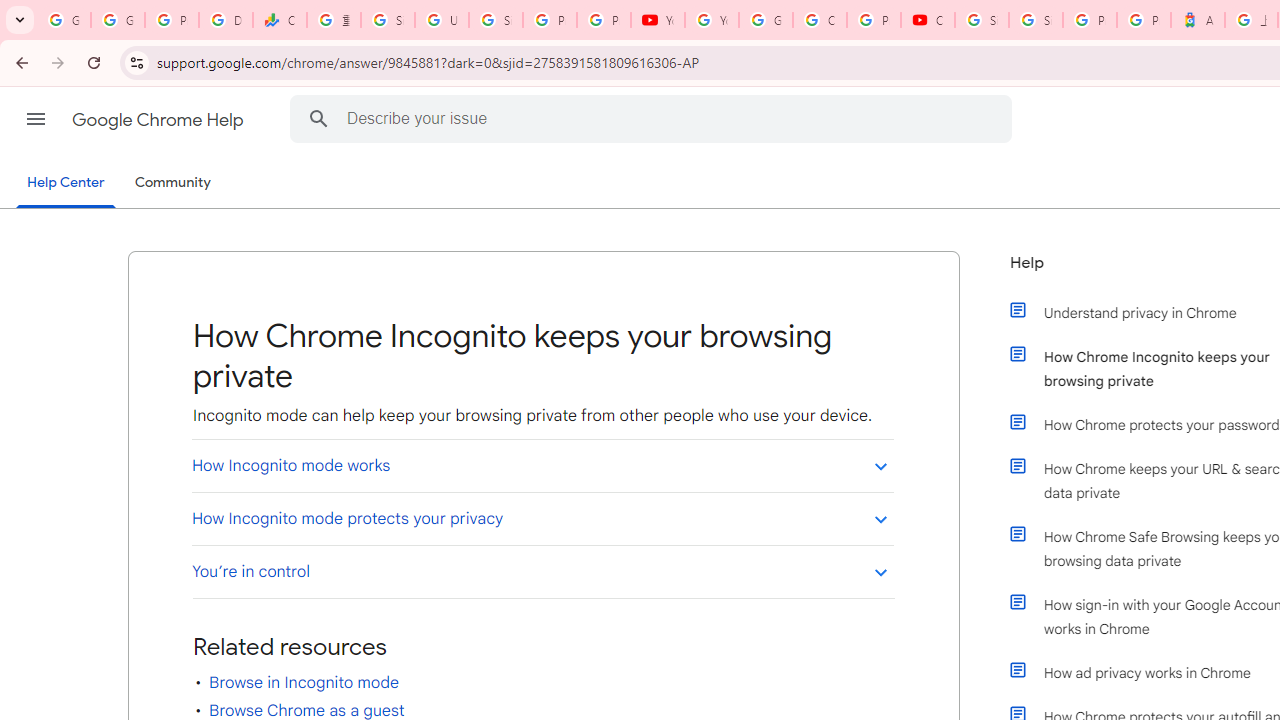  What do you see at coordinates (496, 20) in the screenshot?
I see `Sign in - Google Accounts` at bounding box center [496, 20].